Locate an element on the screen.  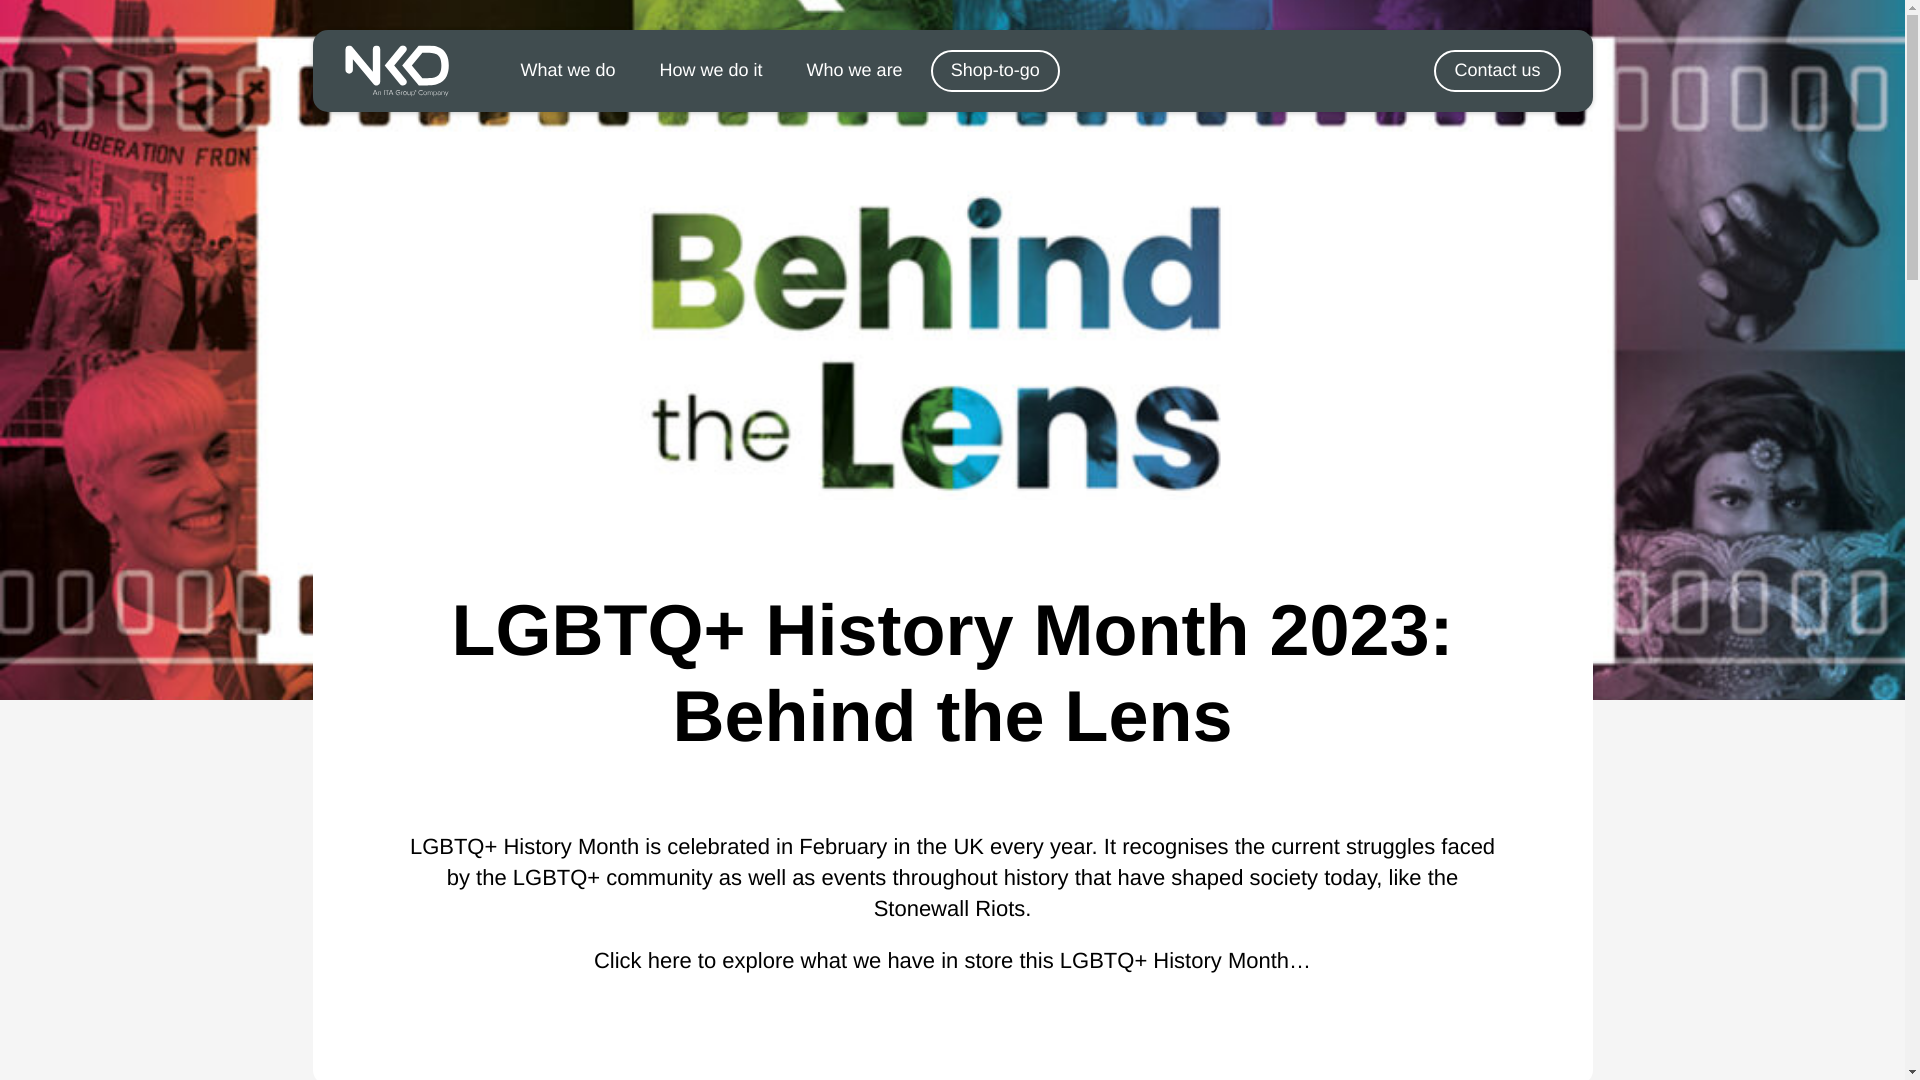
Shop-to-go is located at coordinates (995, 70).